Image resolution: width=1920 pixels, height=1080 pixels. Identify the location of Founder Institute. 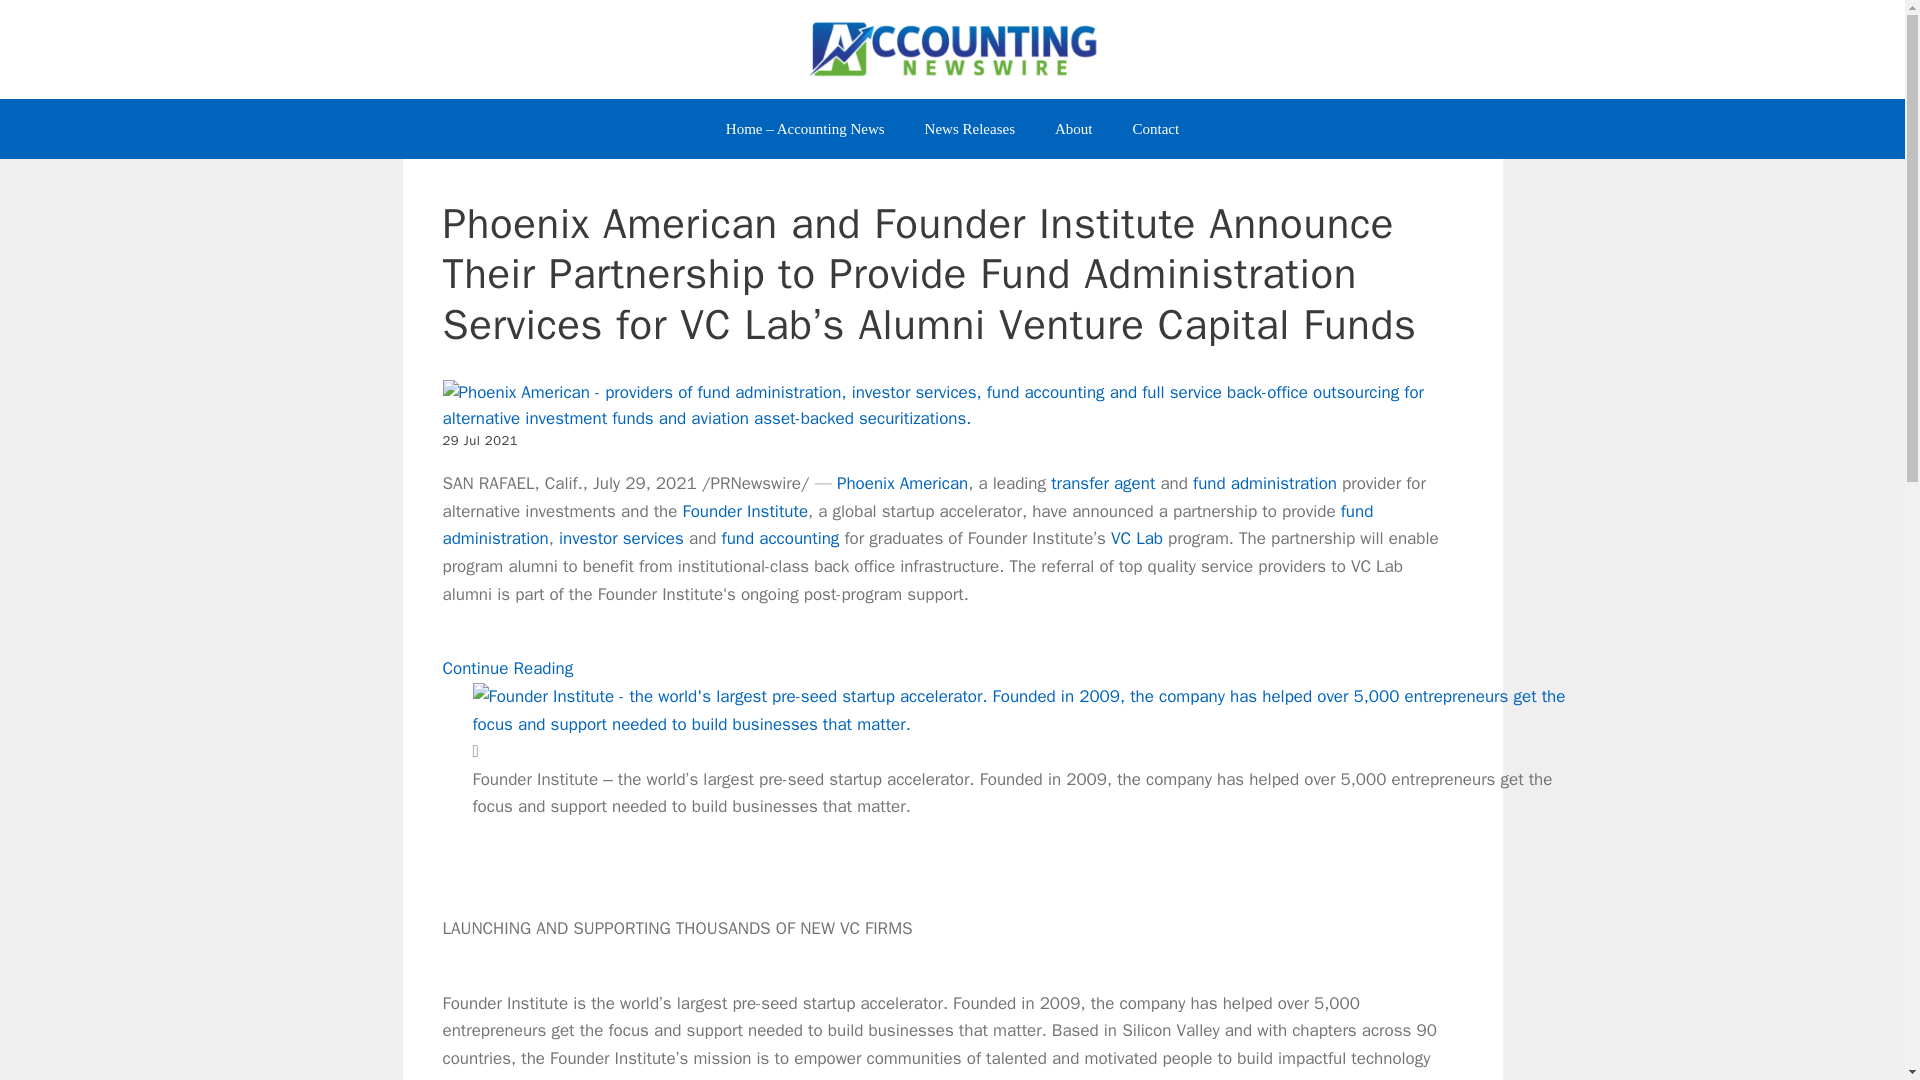
(744, 511).